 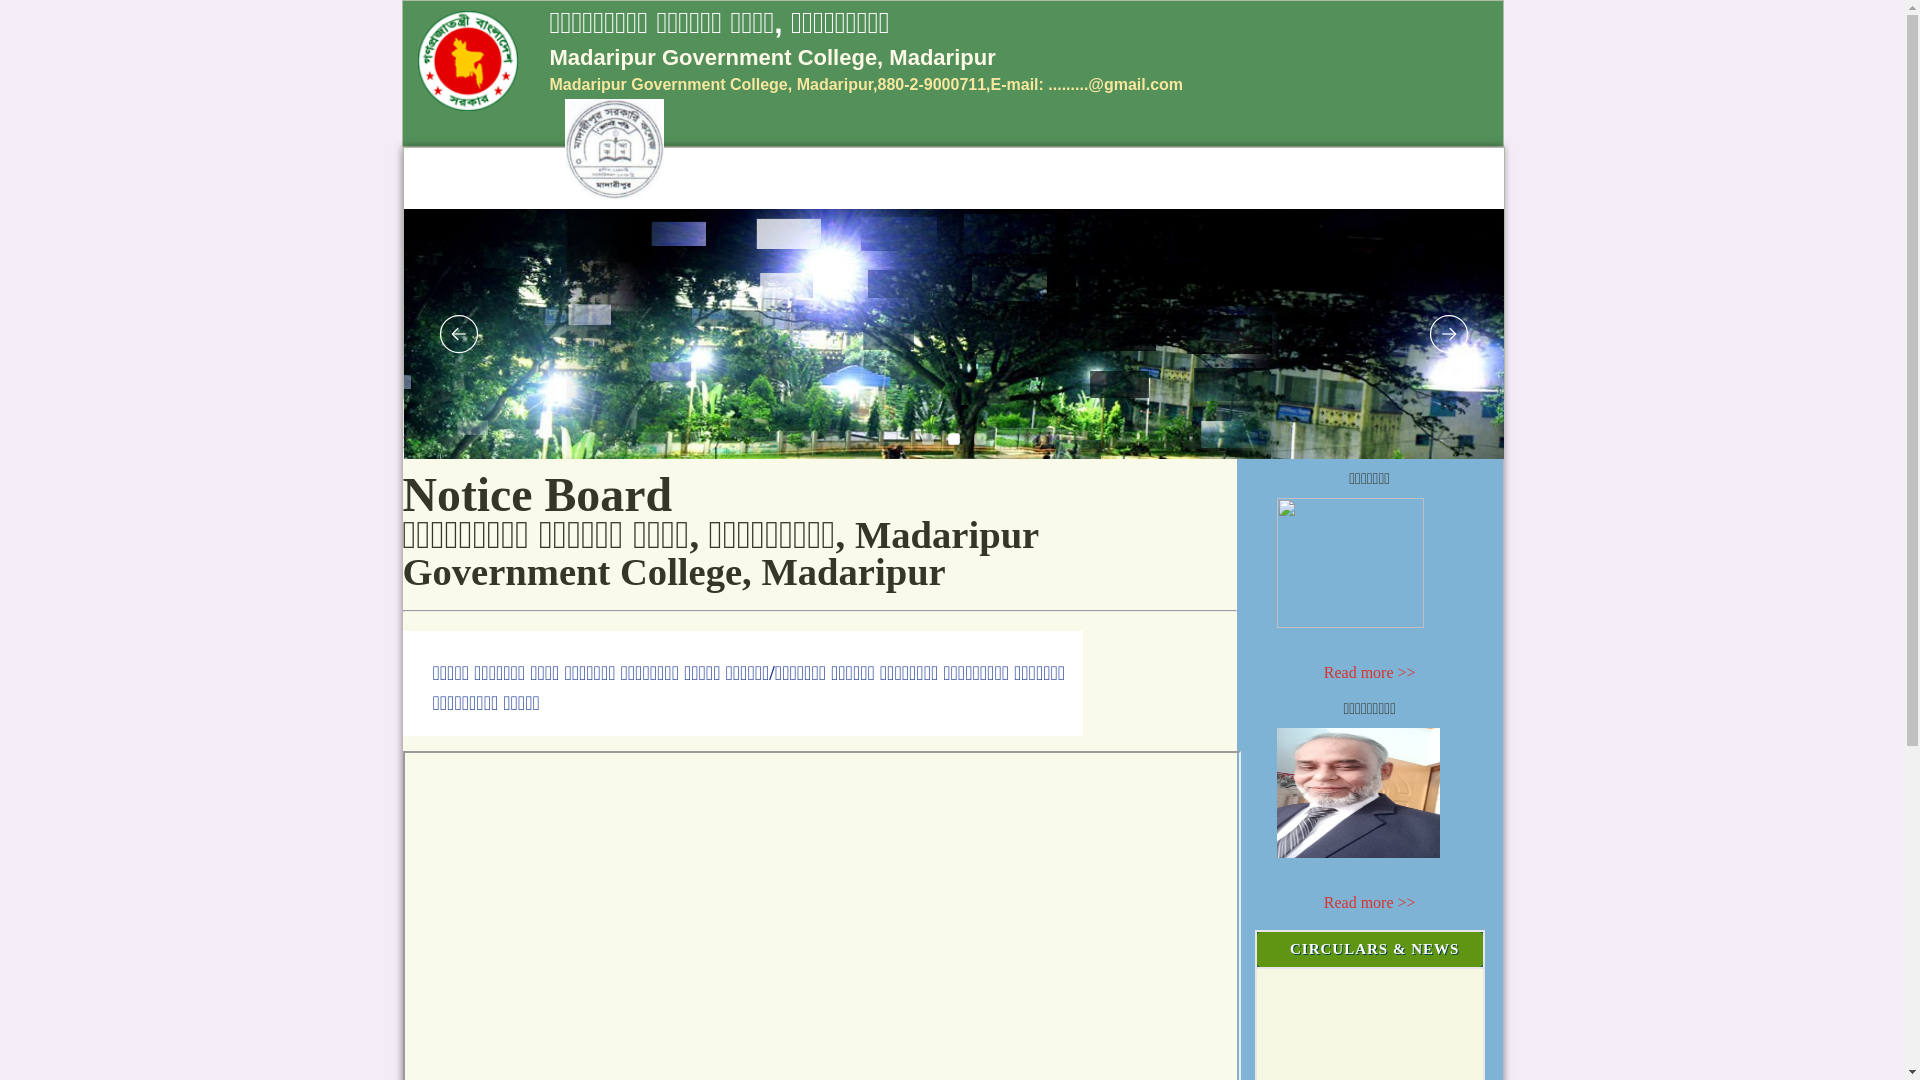 I want to click on Contact Us, so click(x=889, y=442).